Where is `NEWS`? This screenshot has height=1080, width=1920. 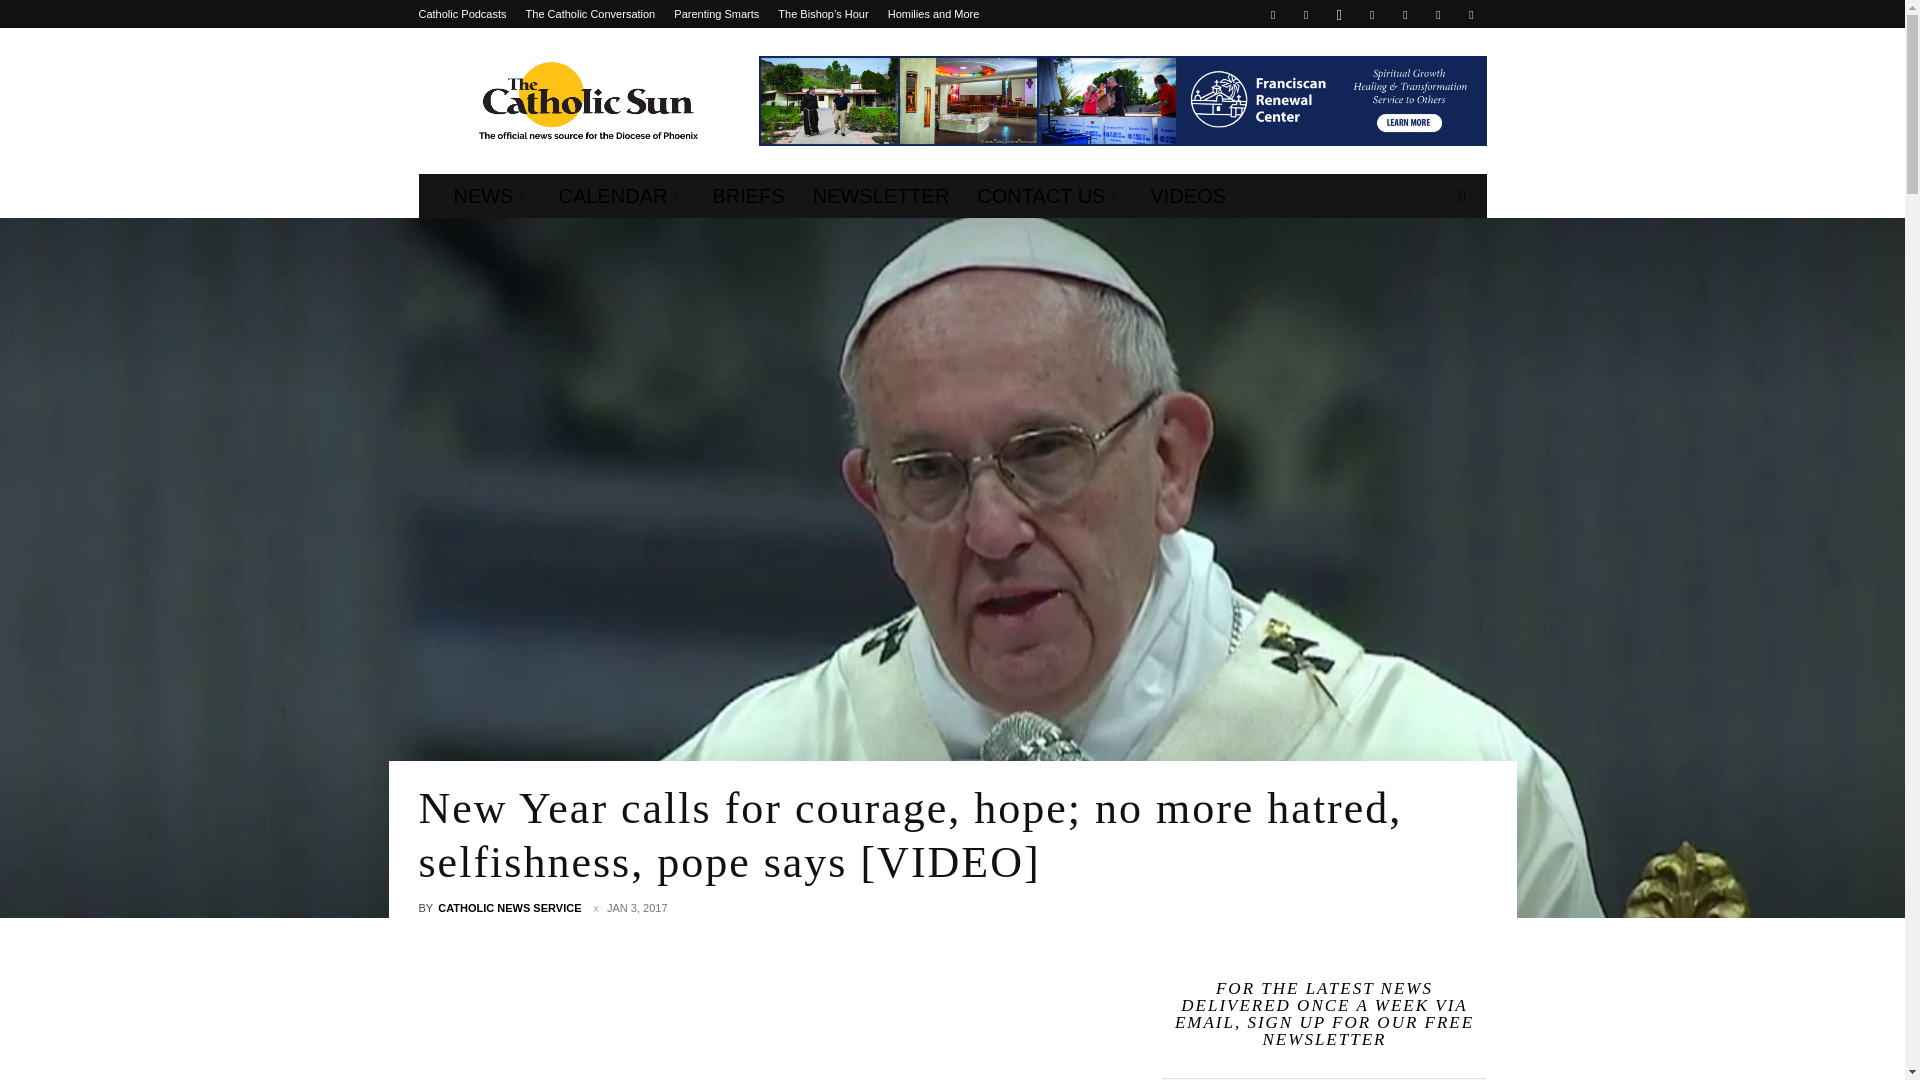 NEWS is located at coordinates (492, 196).